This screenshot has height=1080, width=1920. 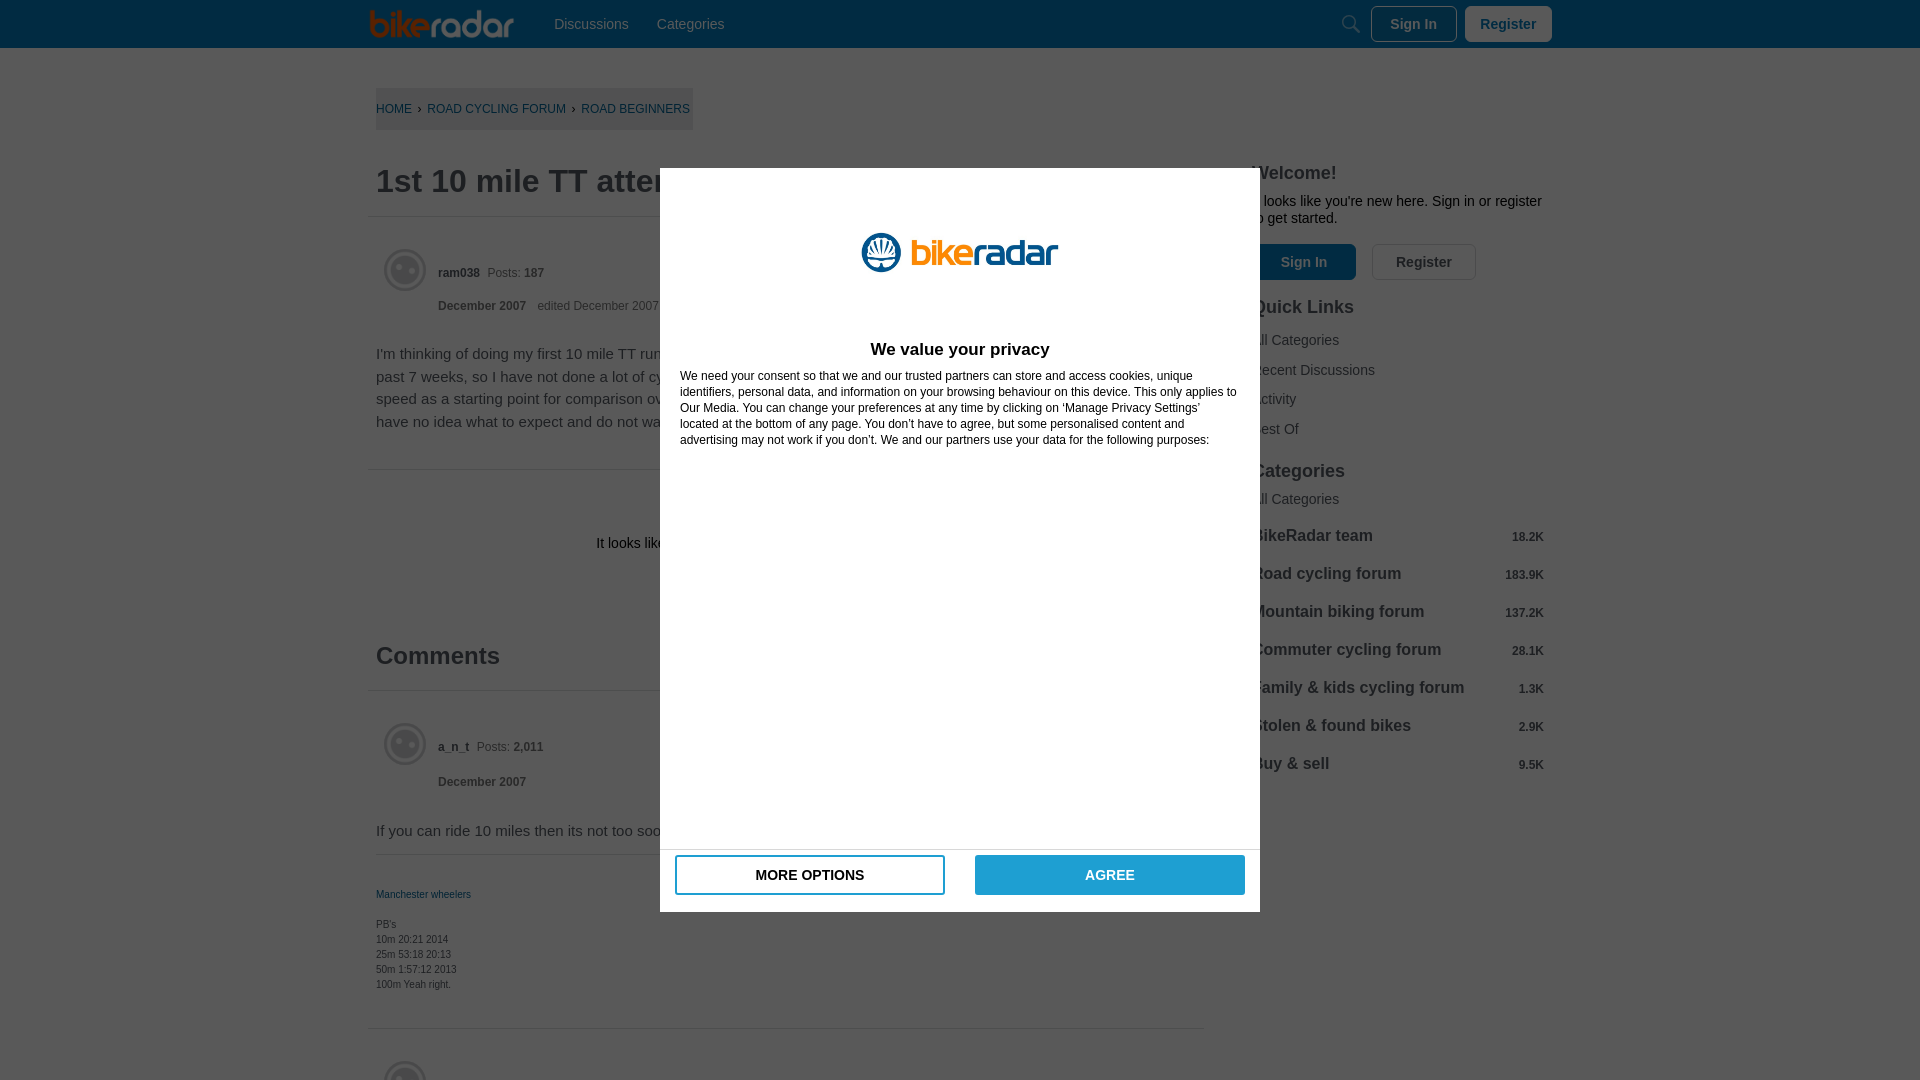 I want to click on December 2007, so click(x=482, y=782).